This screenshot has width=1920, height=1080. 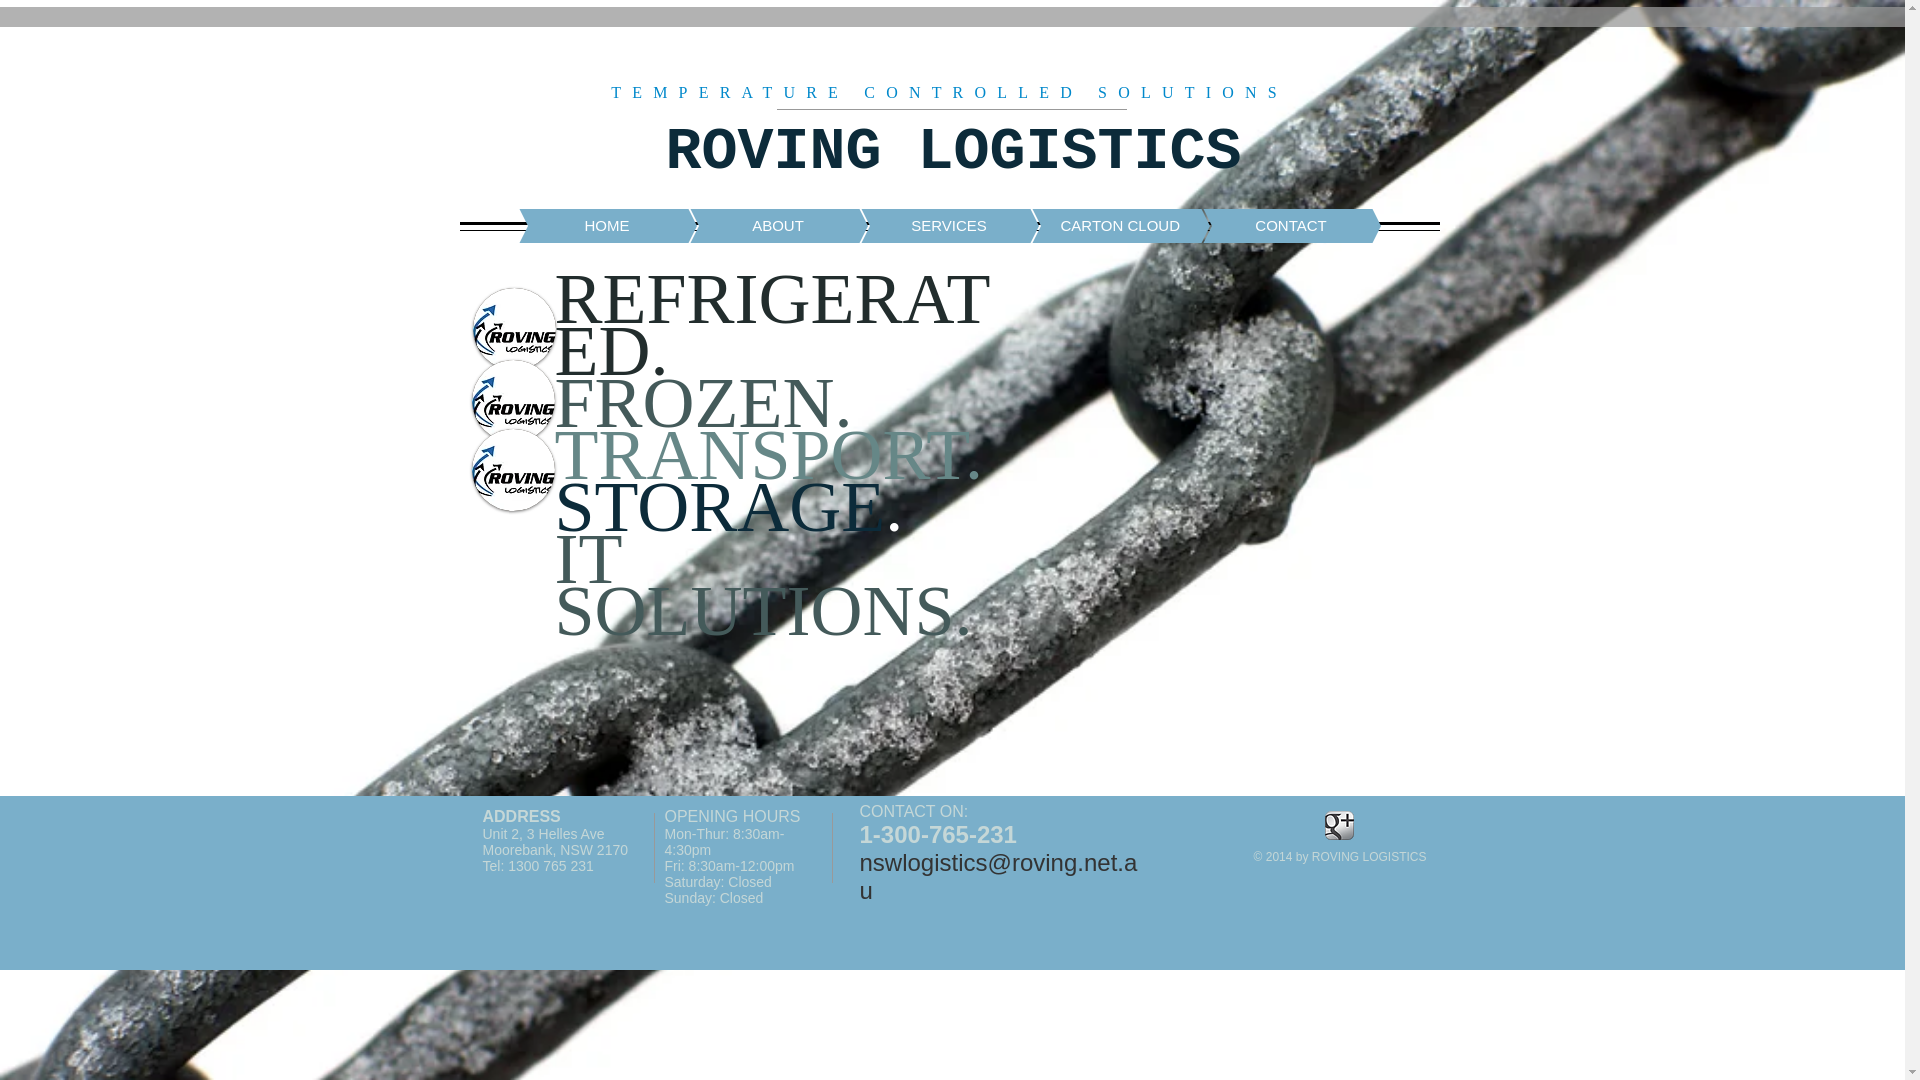 I want to click on roving large.jpg, so click(x=514, y=401).